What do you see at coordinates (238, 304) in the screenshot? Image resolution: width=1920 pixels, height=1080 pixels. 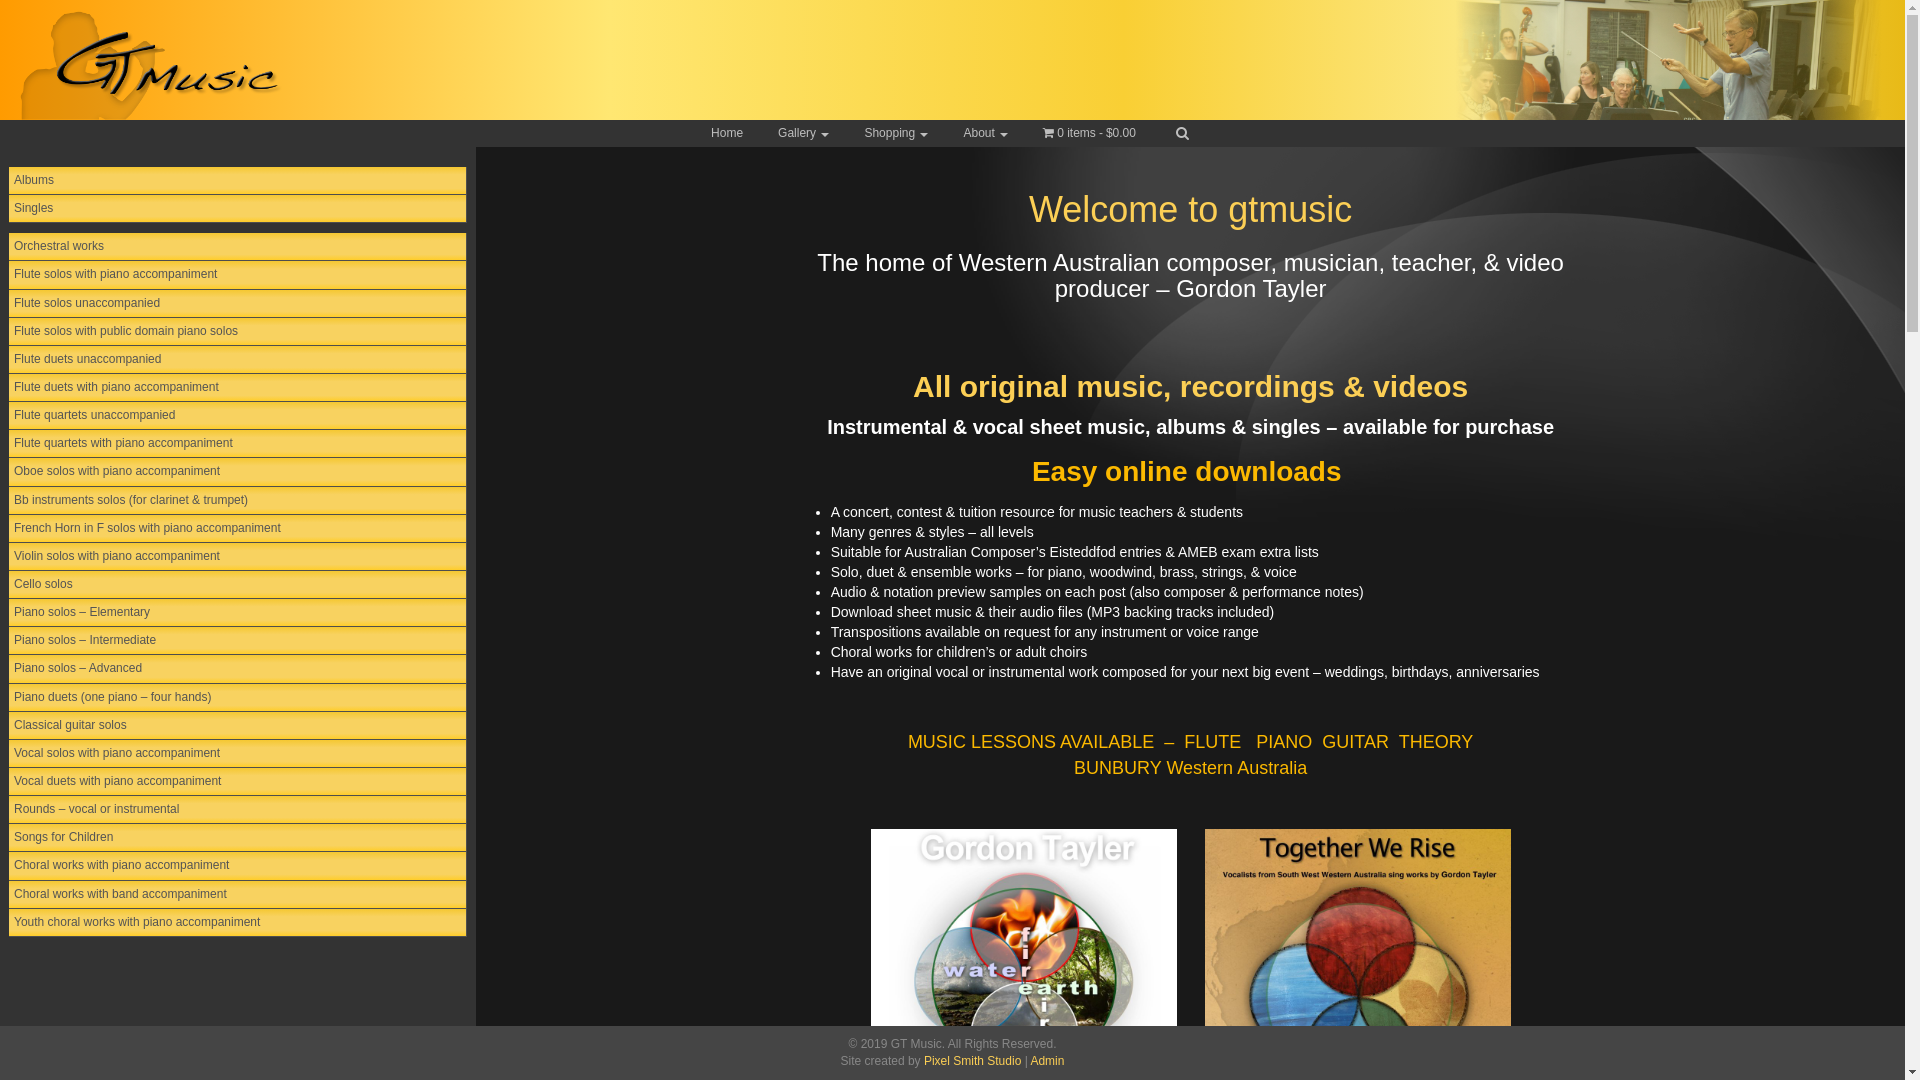 I see `Flute solos unaccompanied` at bounding box center [238, 304].